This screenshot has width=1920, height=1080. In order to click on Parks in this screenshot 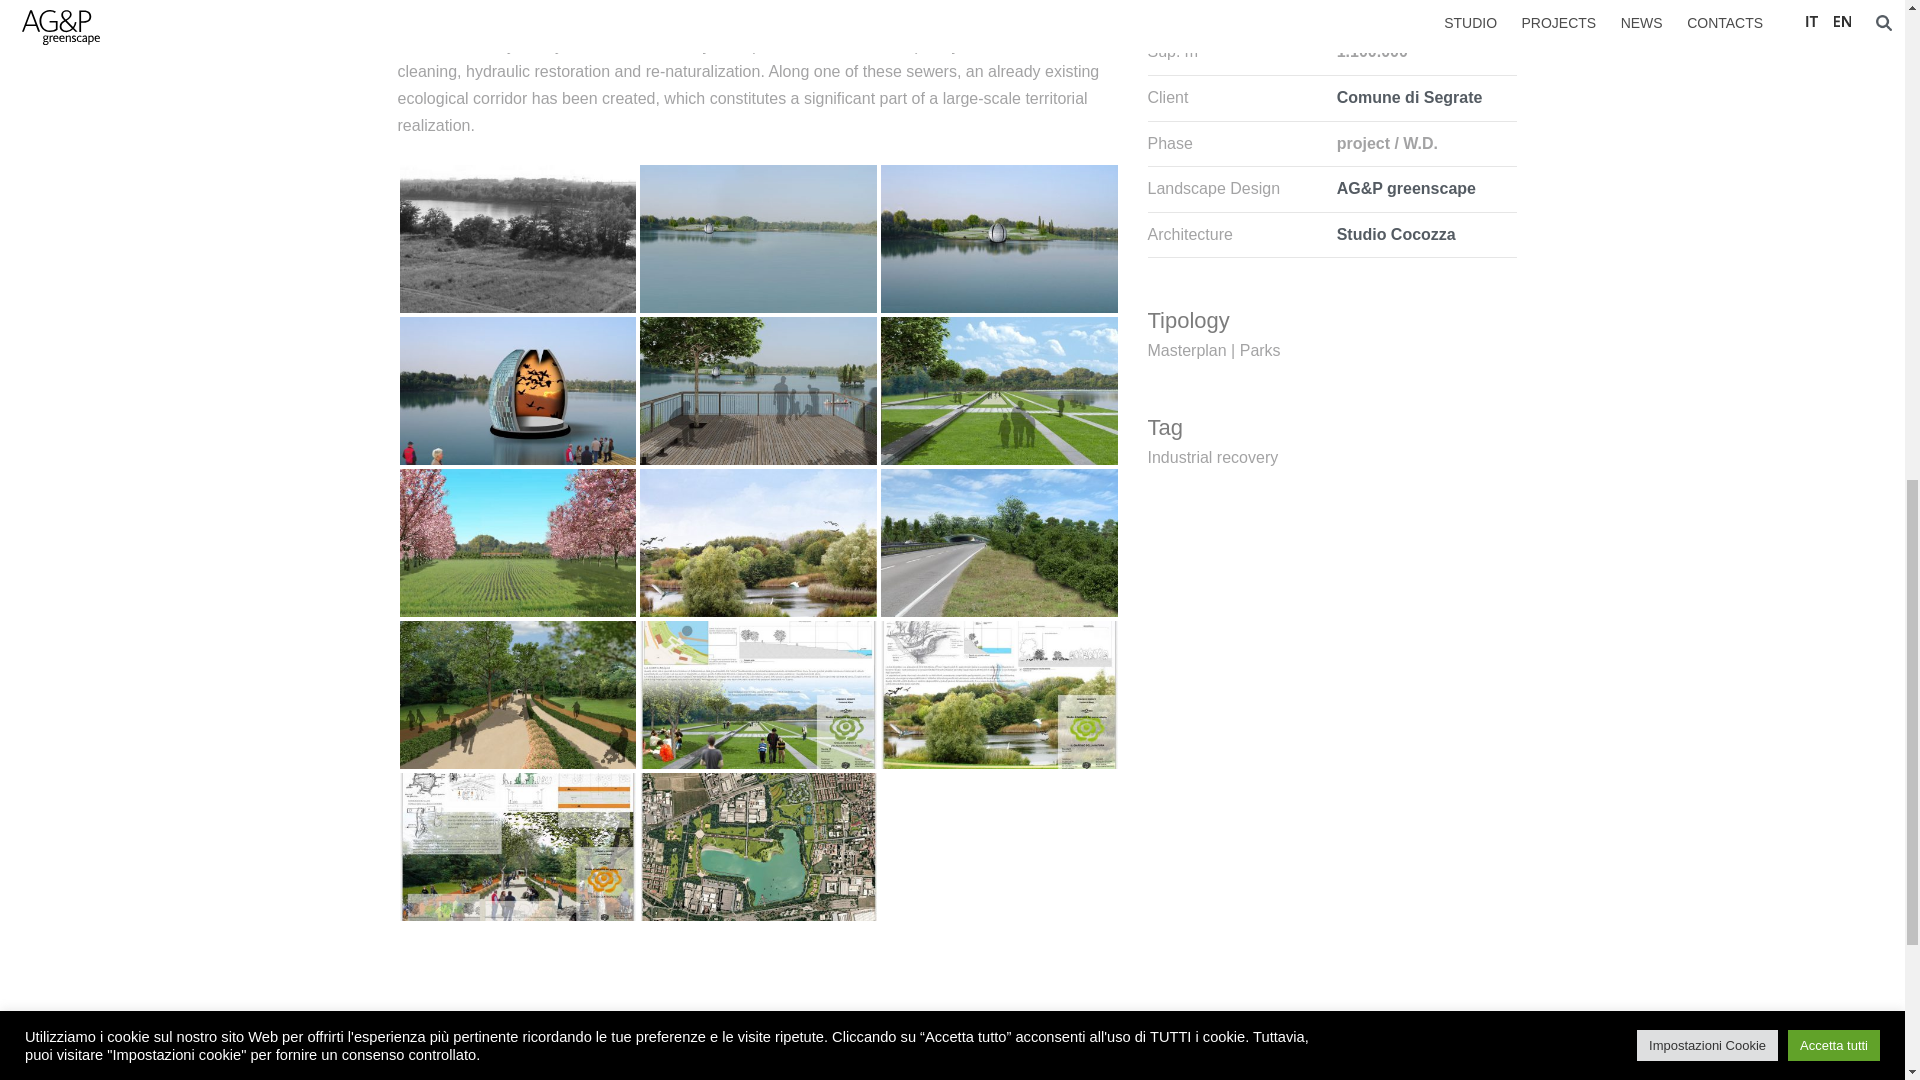, I will do `click(1260, 350)`.